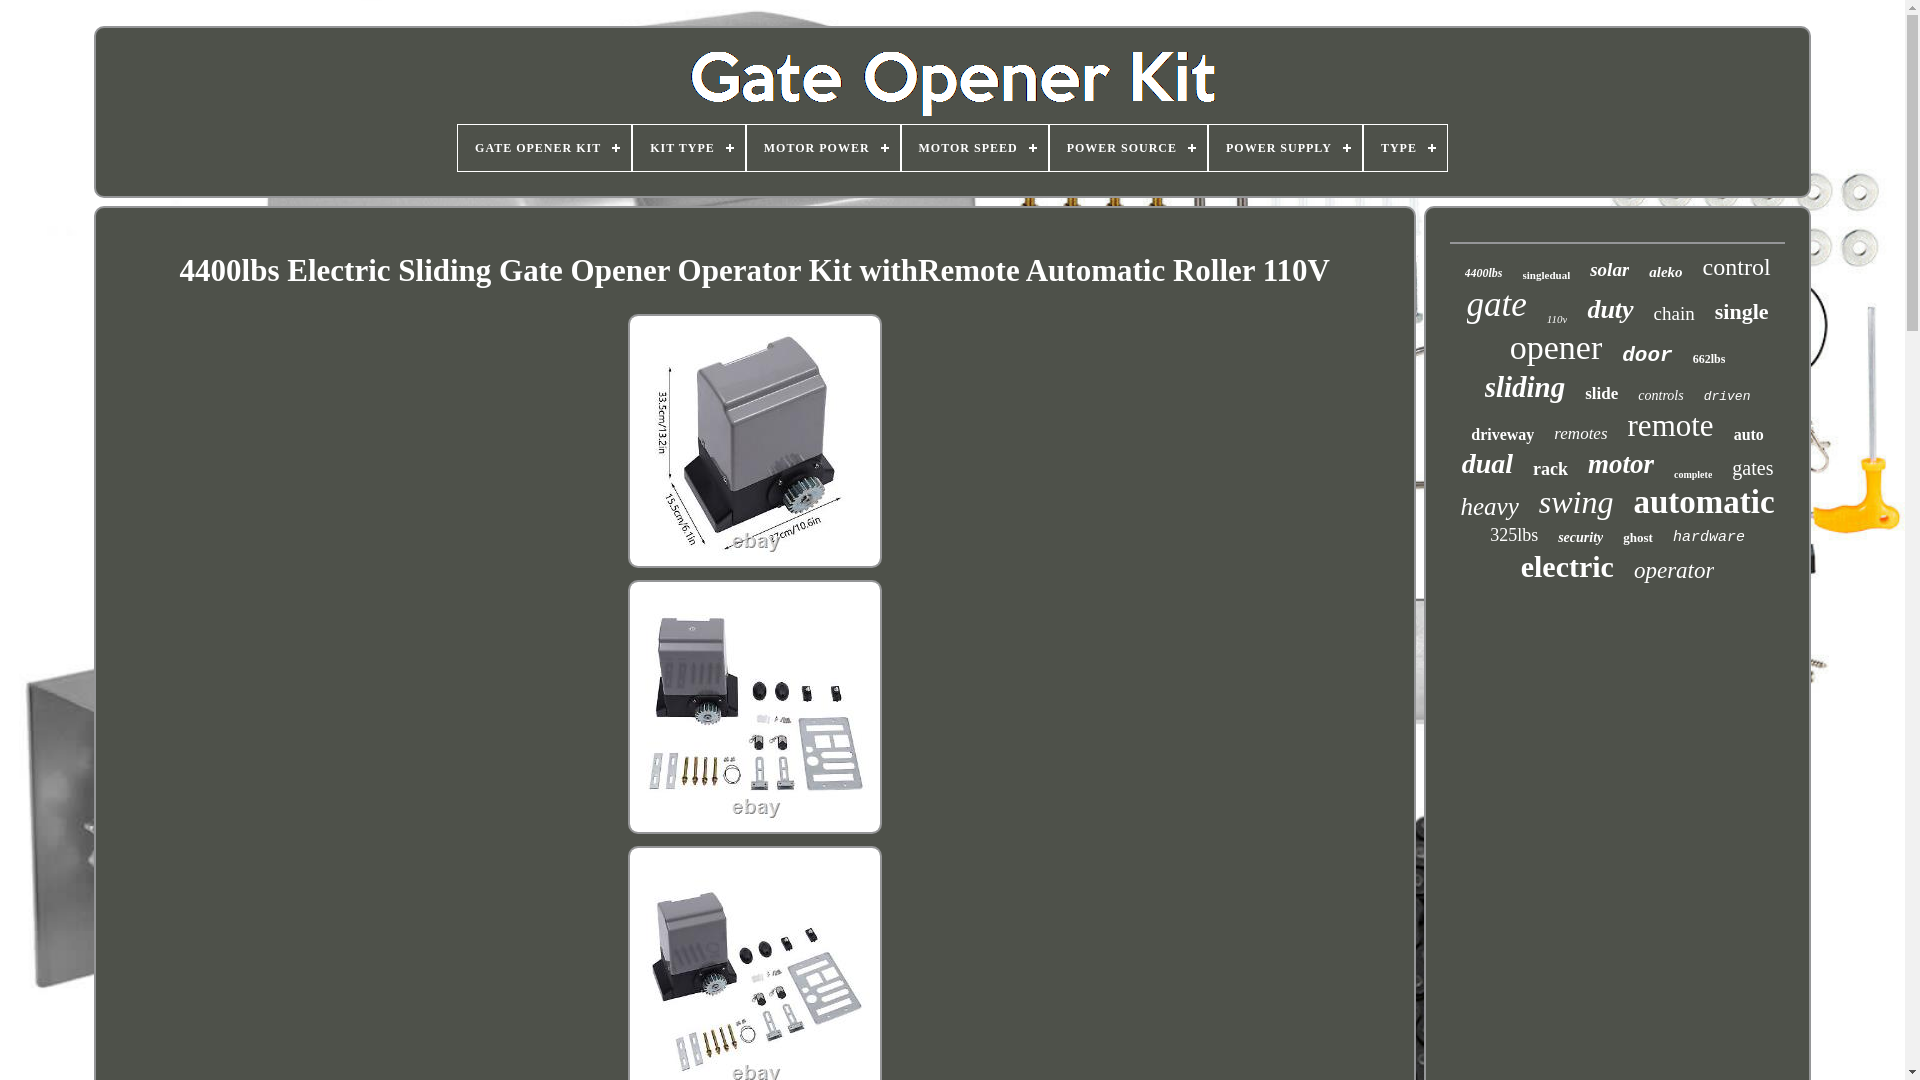  I want to click on GATE OPENER KIT, so click(544, 148).